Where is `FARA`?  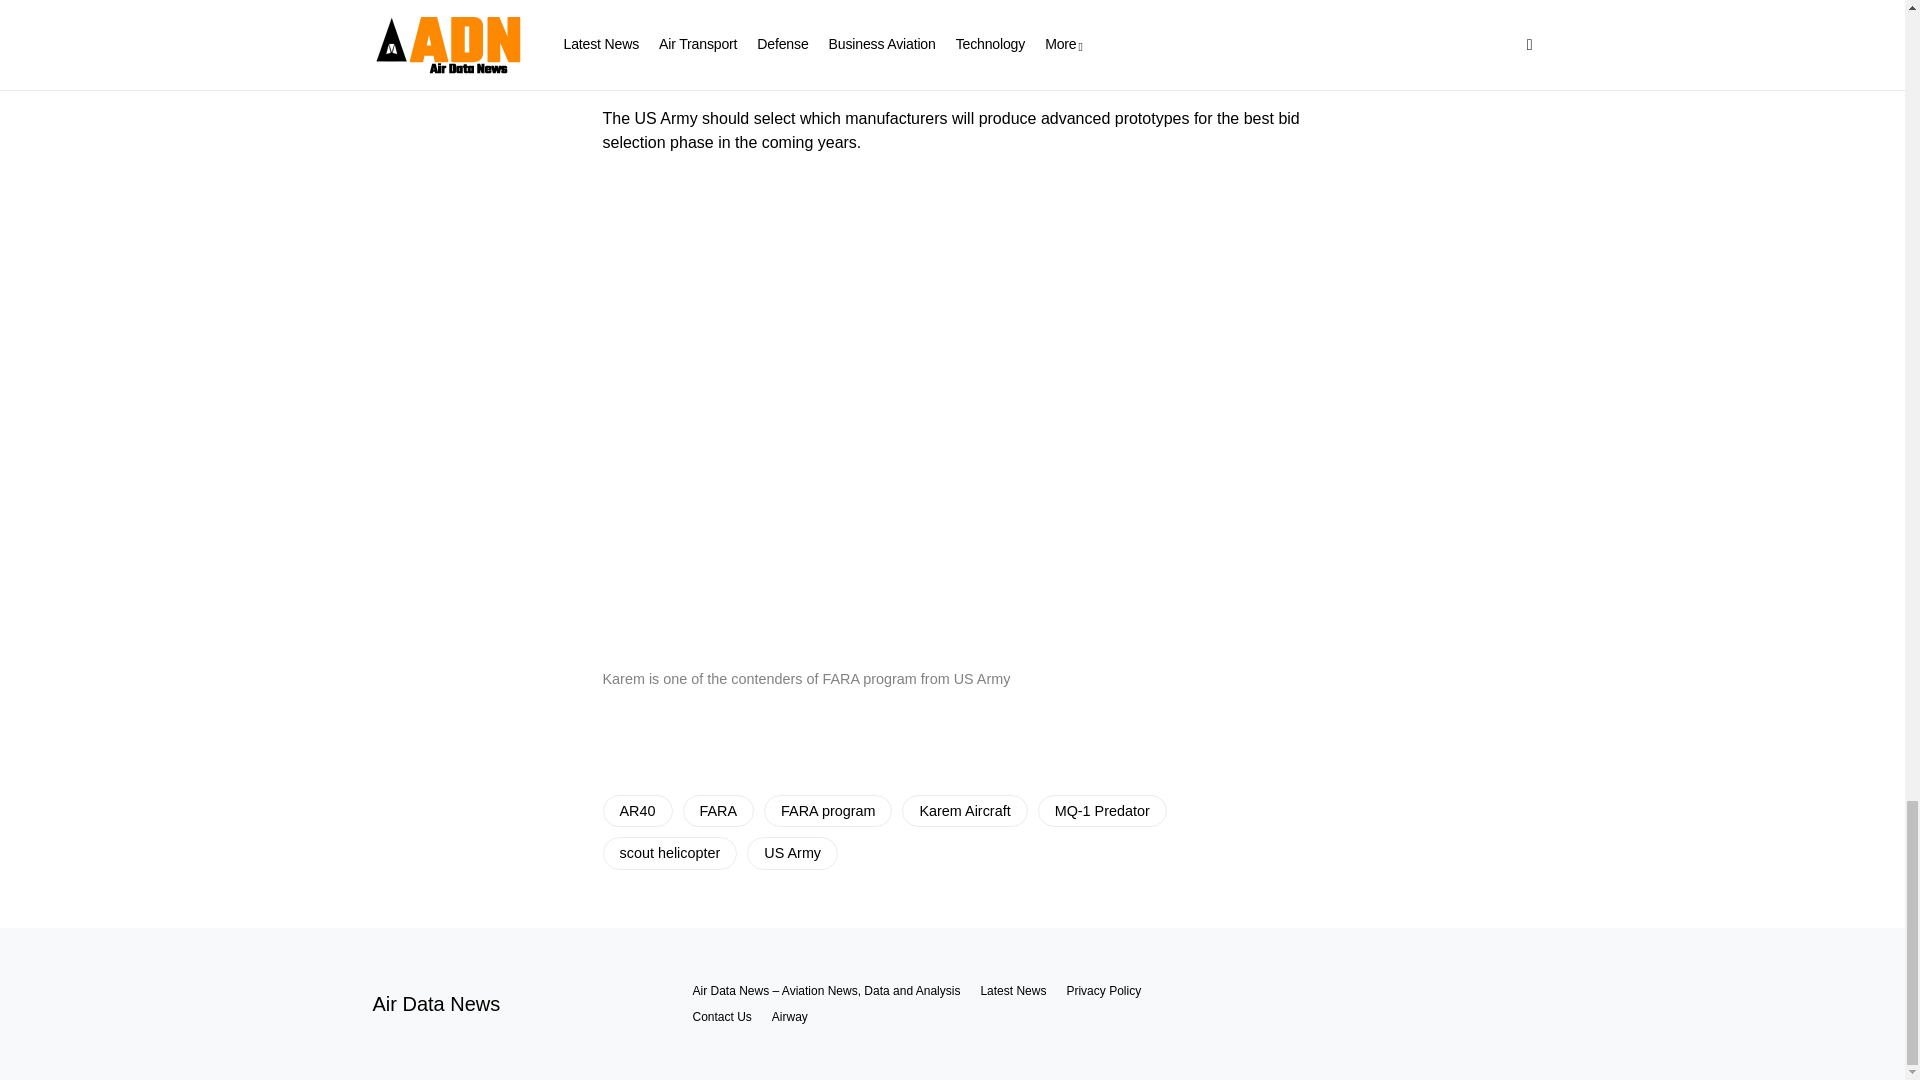
FARA is located at coordinates (718, 810).